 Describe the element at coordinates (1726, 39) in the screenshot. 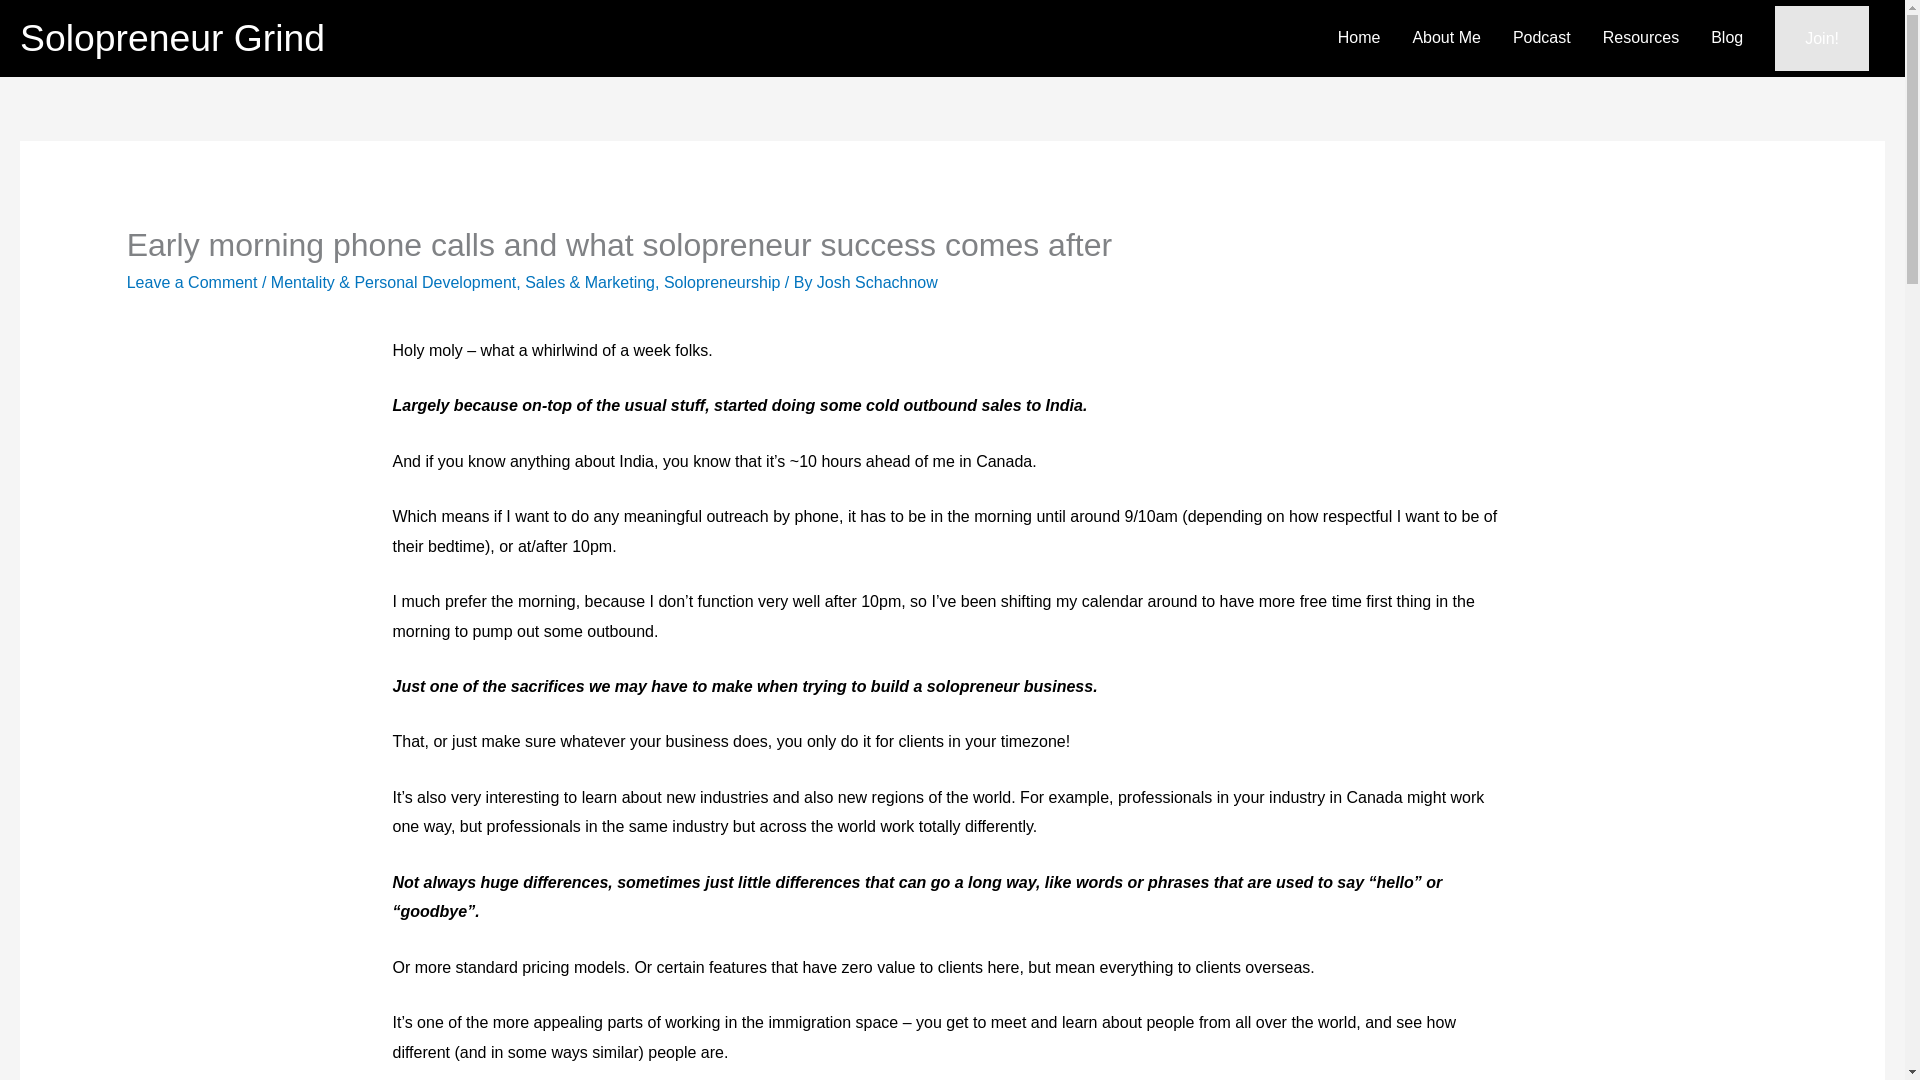

I see `Blog` at that location.